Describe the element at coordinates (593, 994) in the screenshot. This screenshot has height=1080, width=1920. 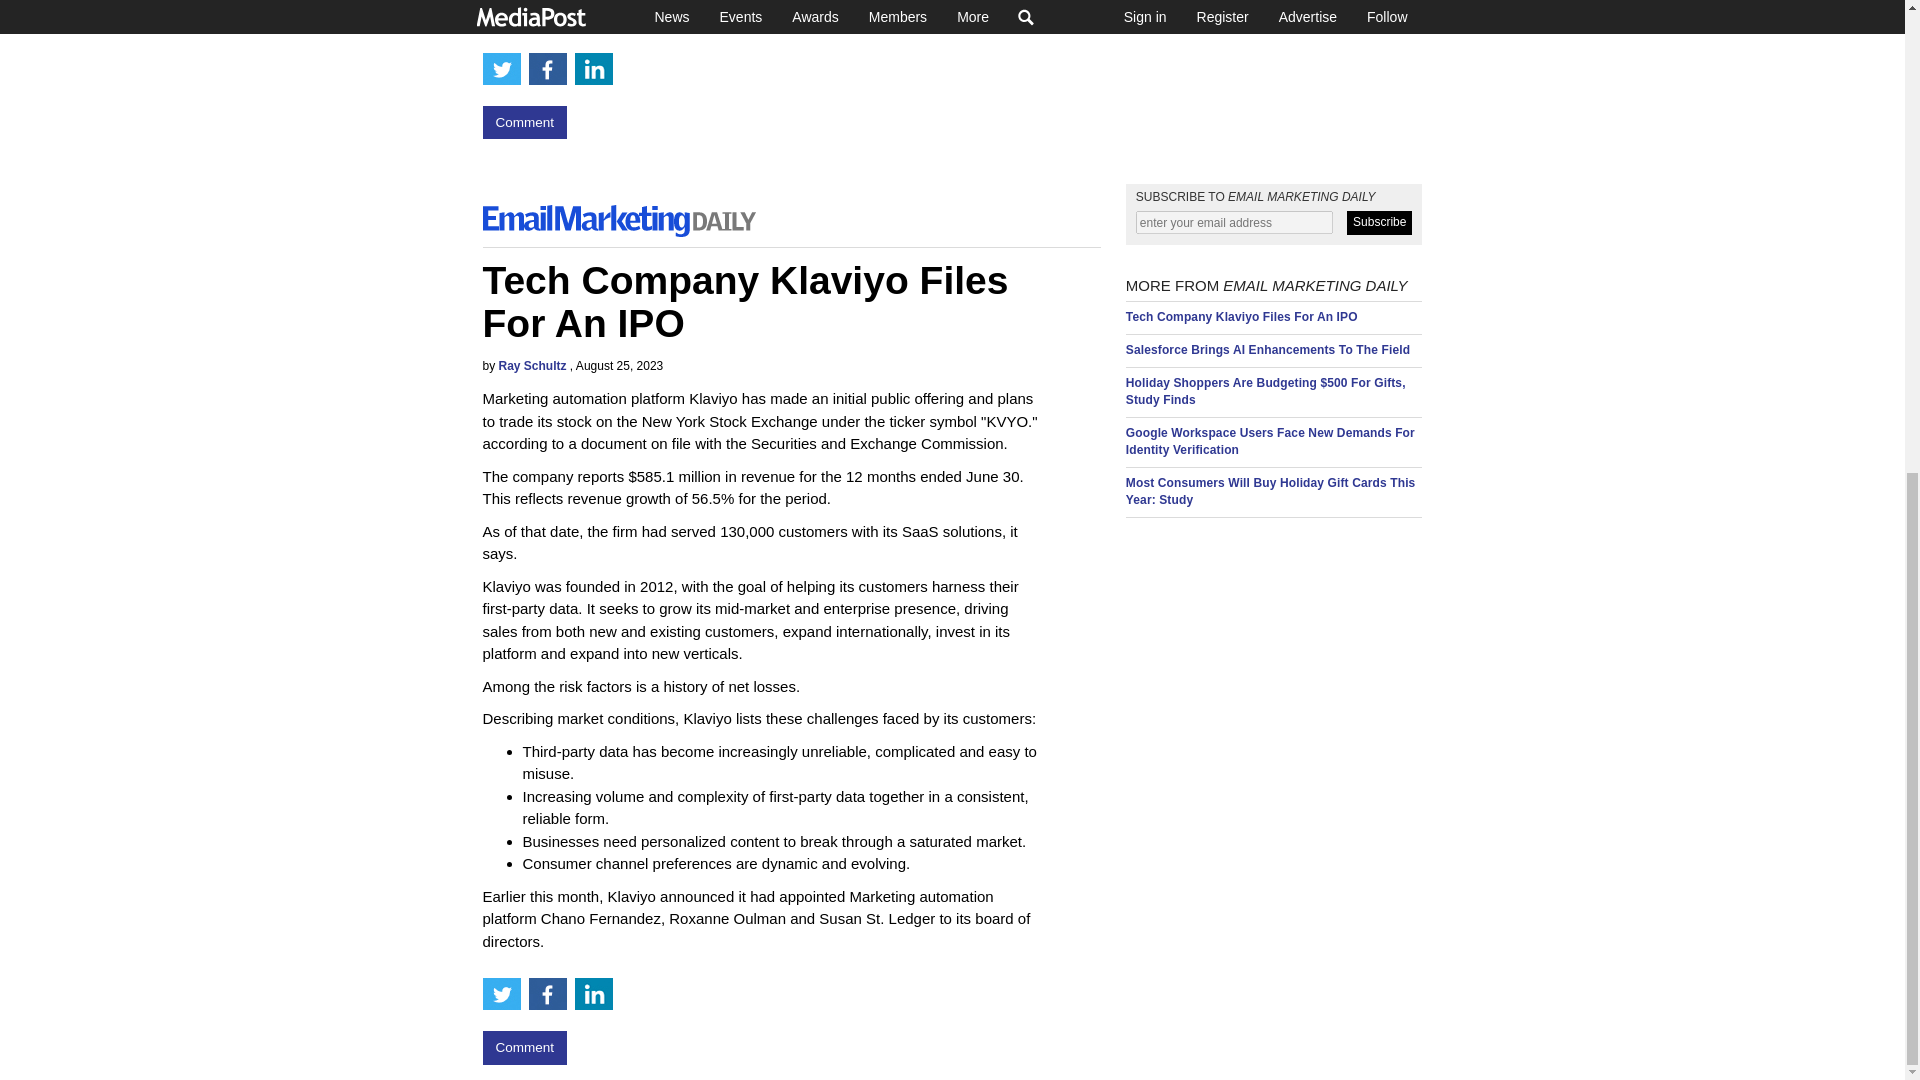
I see `Share on LinkedIn` at that location.